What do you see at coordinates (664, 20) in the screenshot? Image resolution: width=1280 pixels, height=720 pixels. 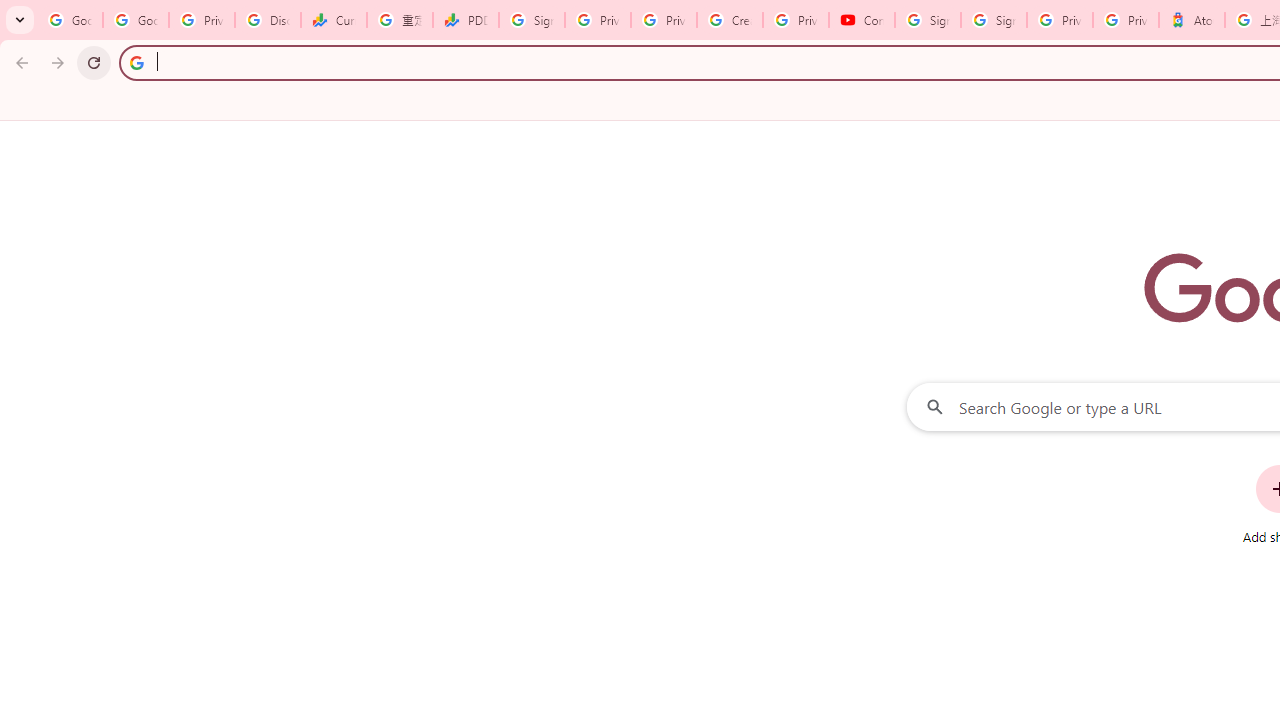 I see `Privacy Checkup` at bounding box center [664, 20].